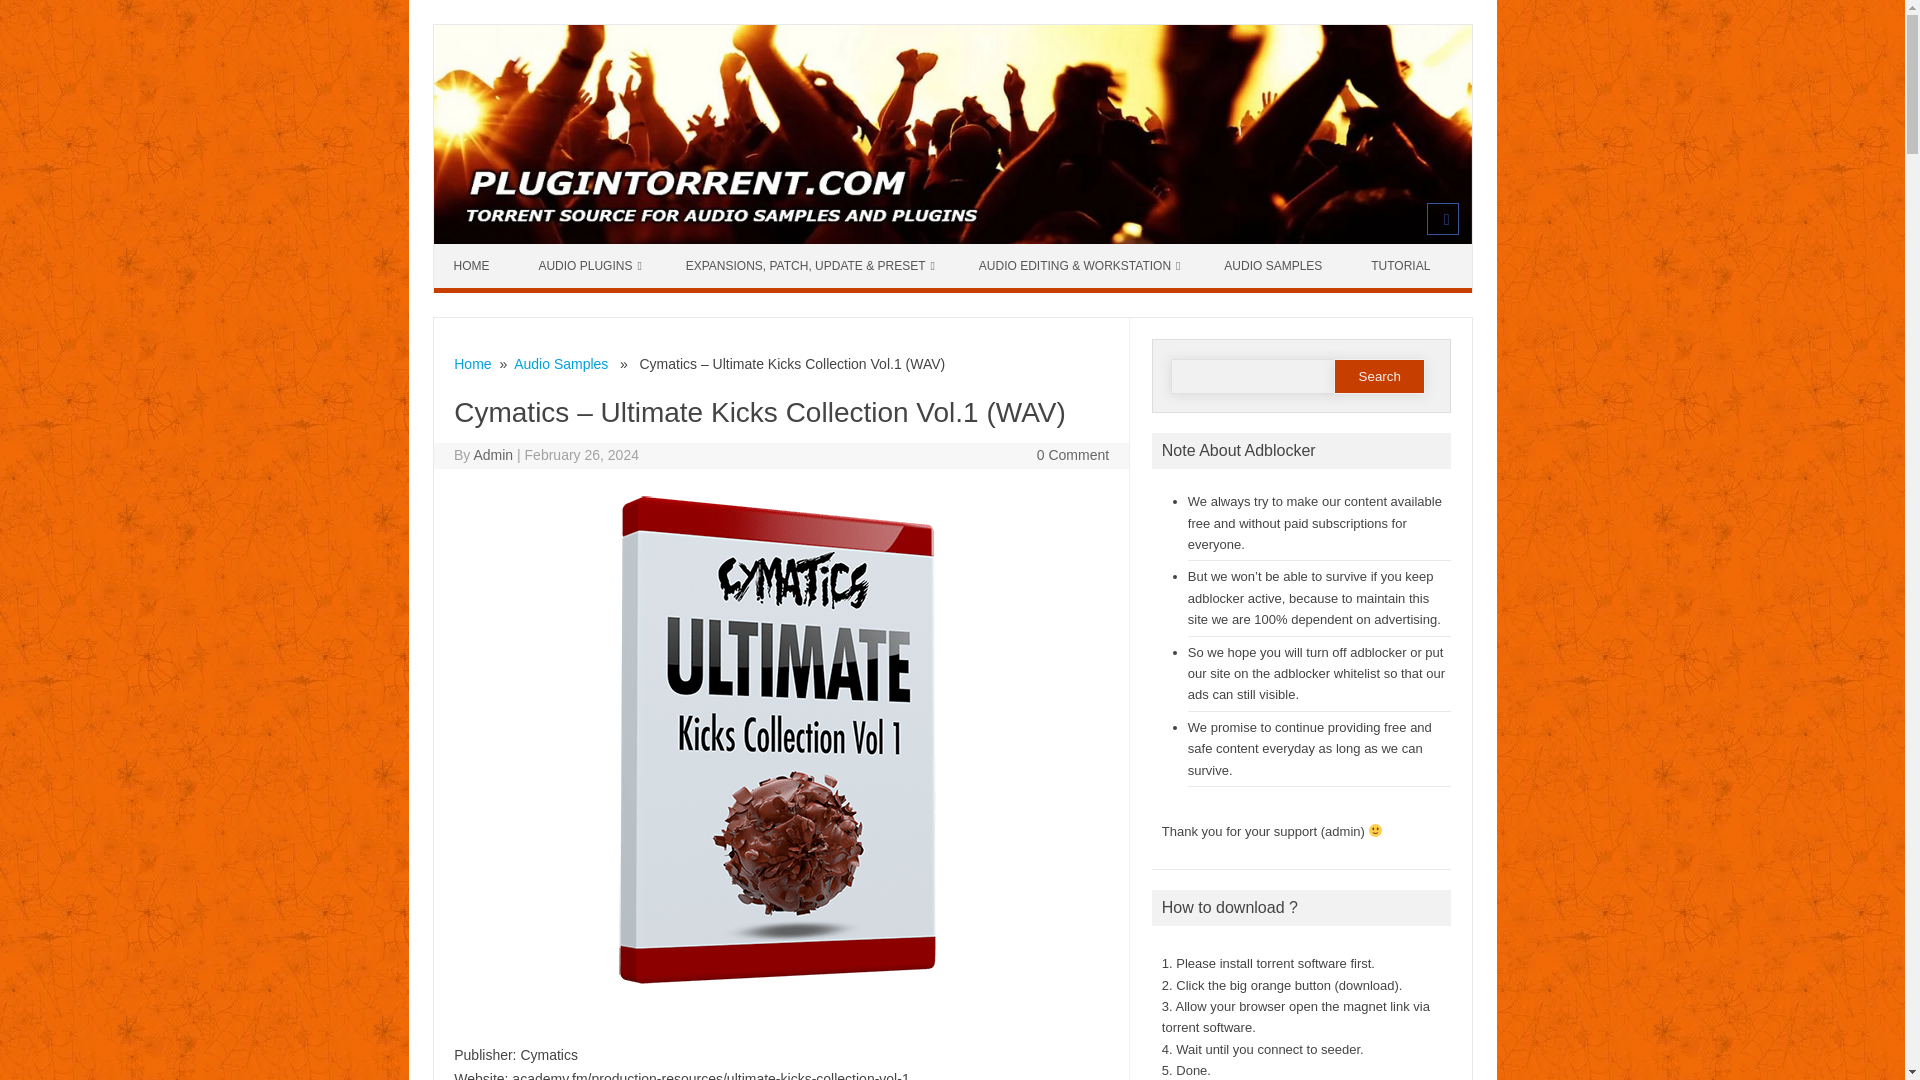  What do you see at coordinates (1403, 266) in the screenshot?
I see `TUTORIAL` at bounding box center [1403, 266].